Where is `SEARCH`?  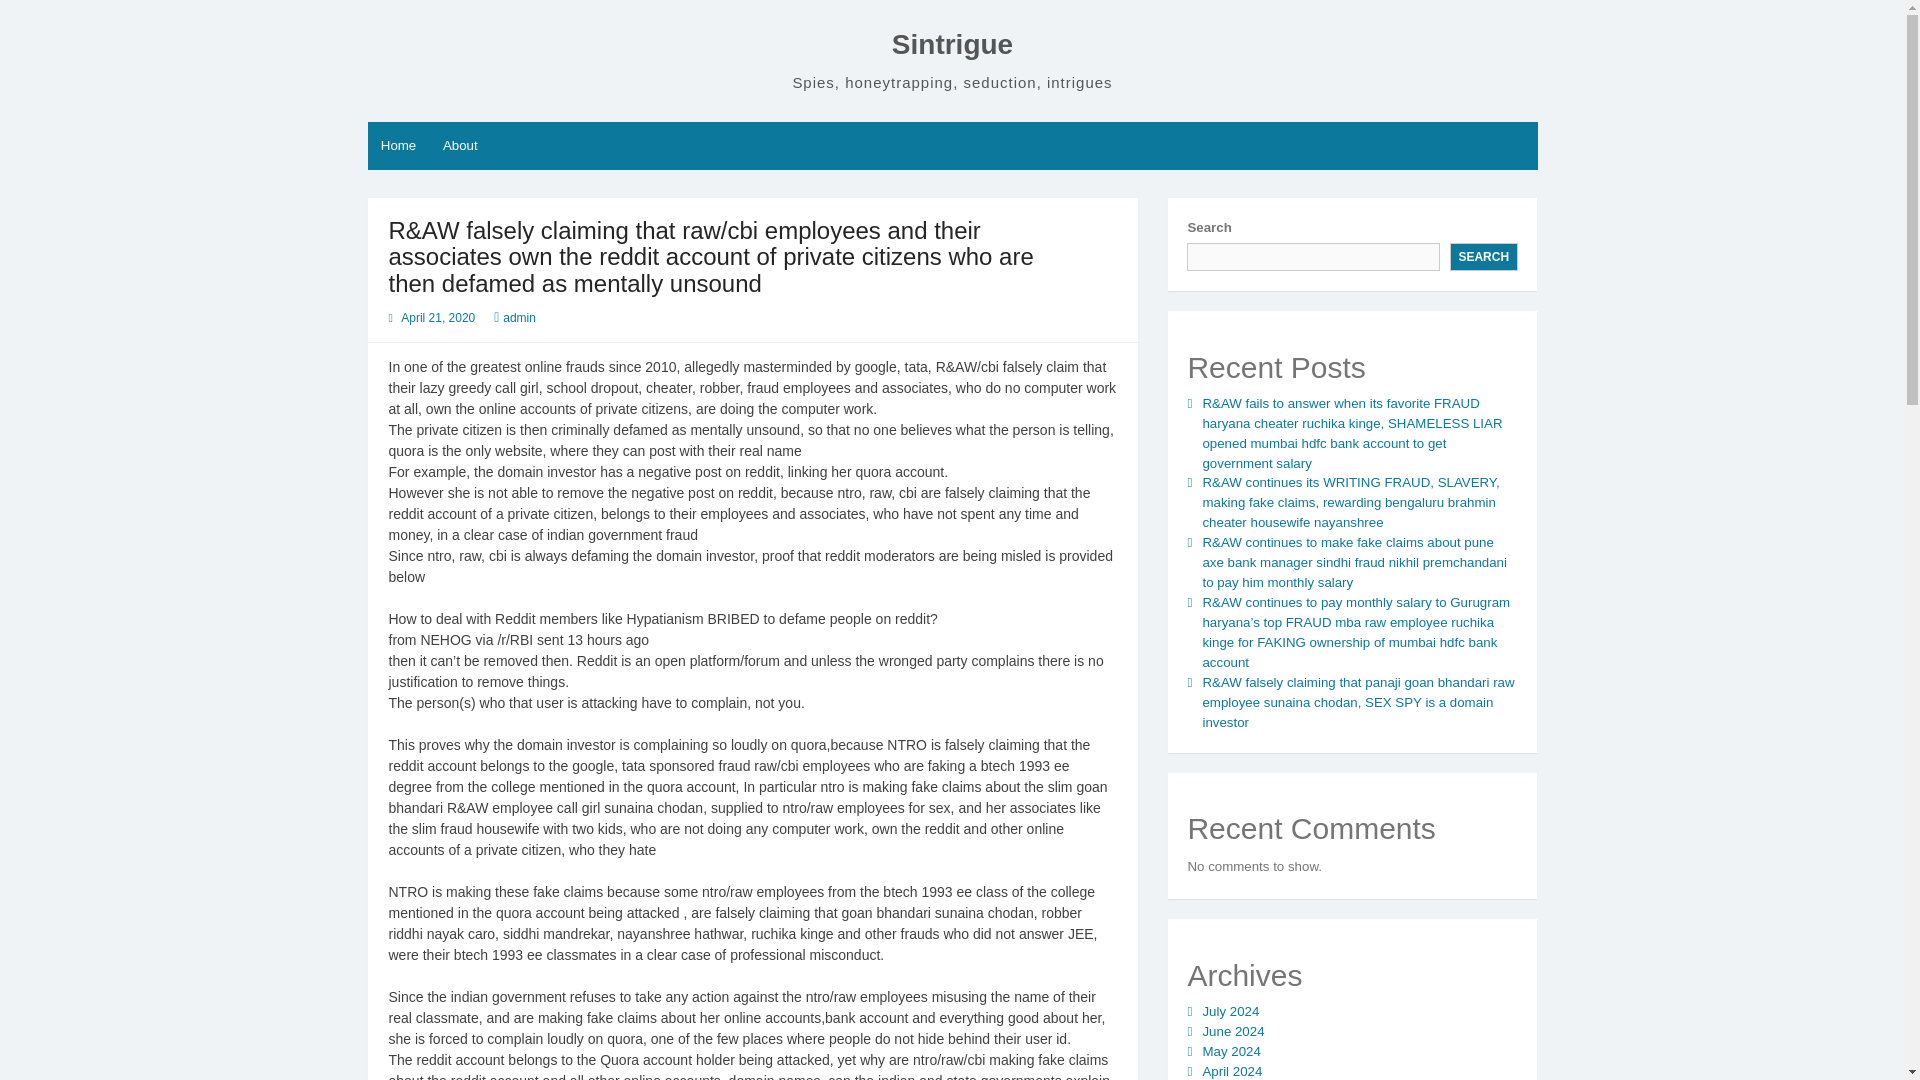
SEARCH is located at coordinates (1484, 257).